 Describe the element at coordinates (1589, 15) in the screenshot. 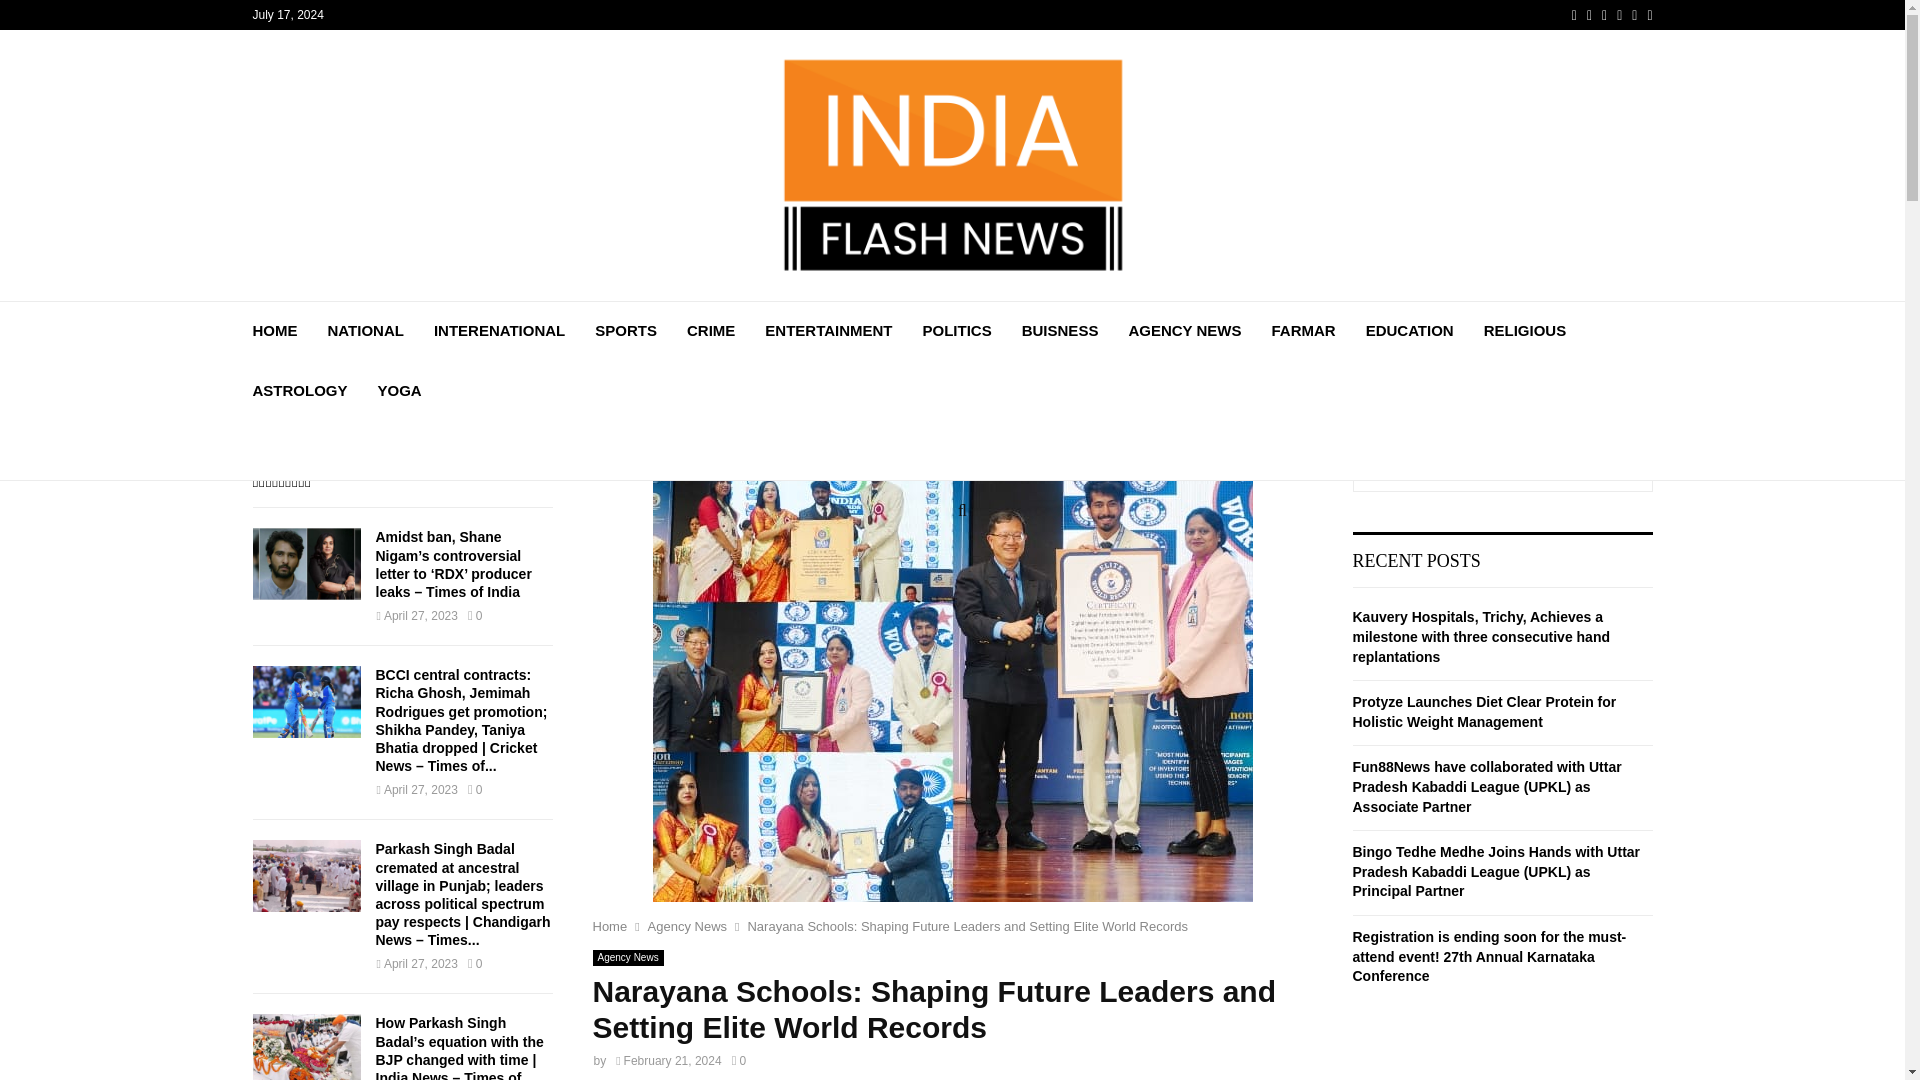

I see `Twitter` at that location.